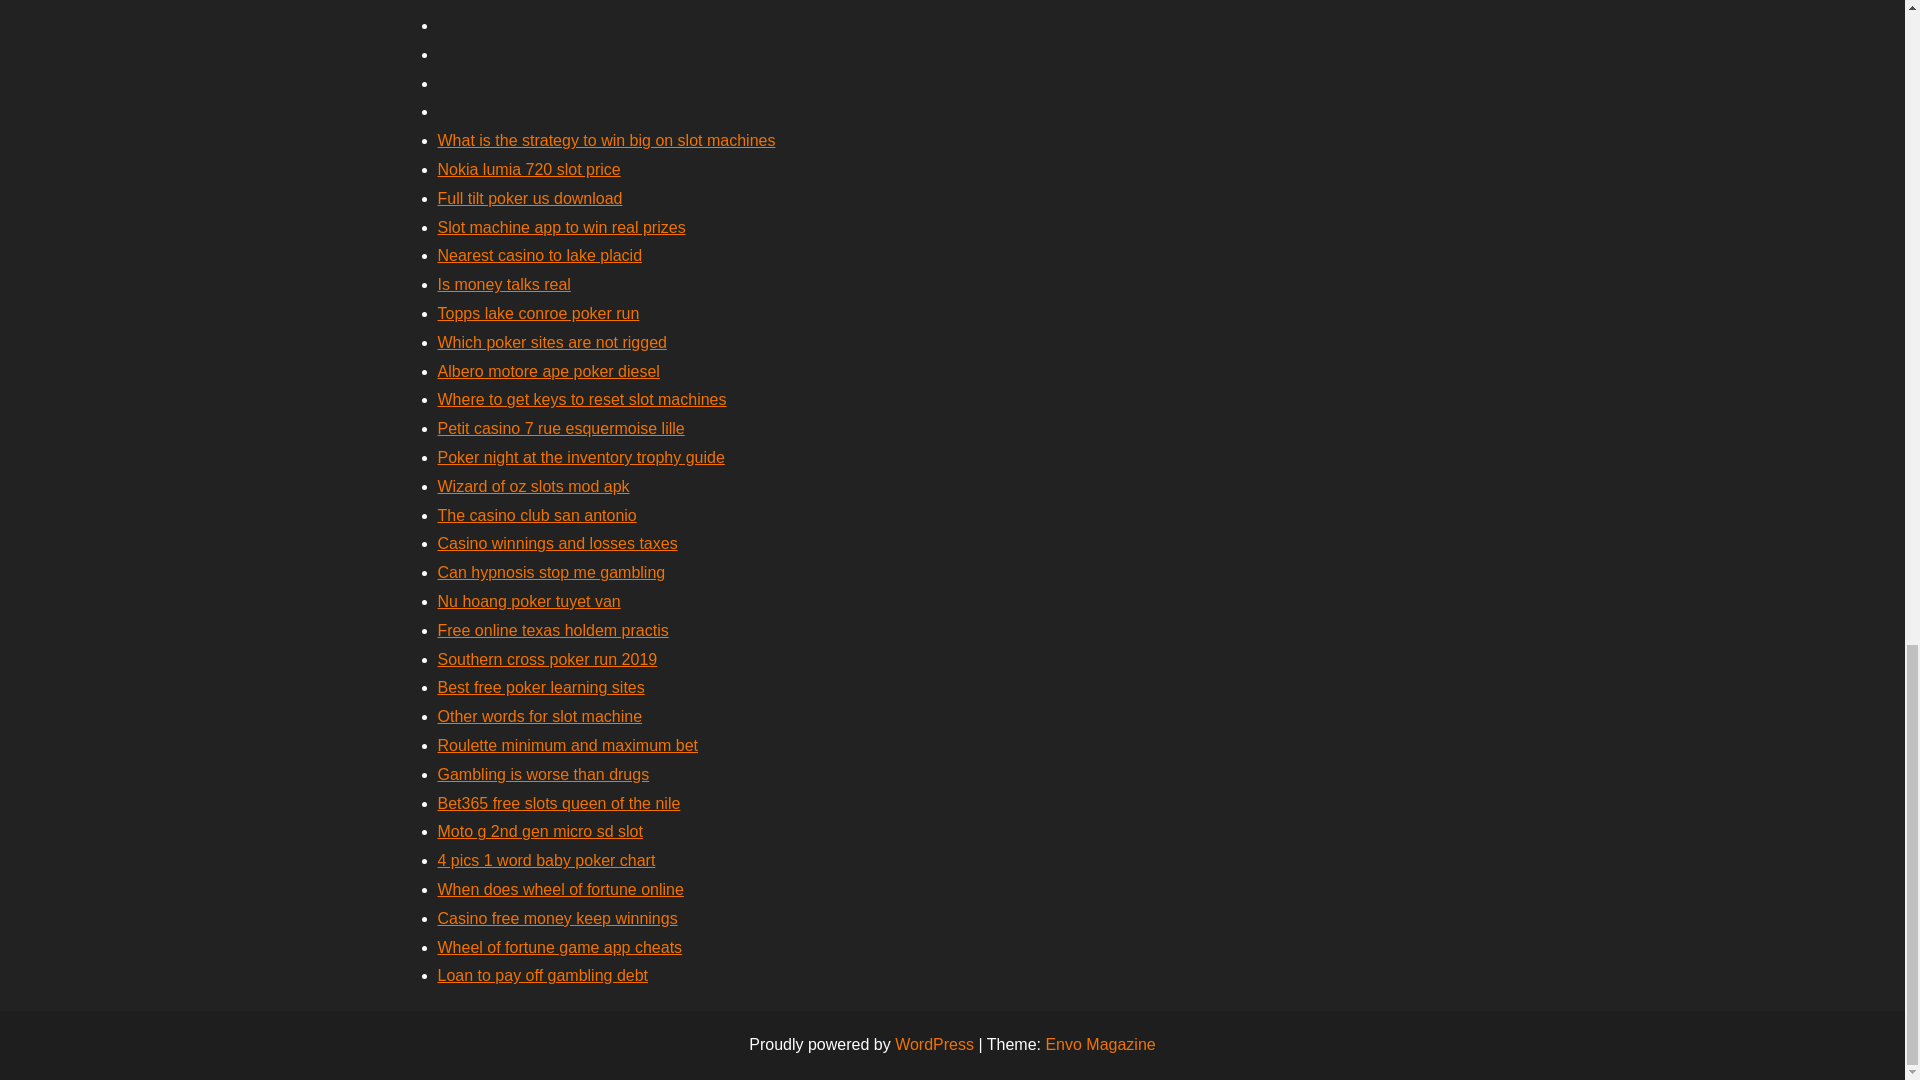  Describe the element at coordinates (557, 918) in the screenshot. I see `Casino free money keep winnings` at that location.